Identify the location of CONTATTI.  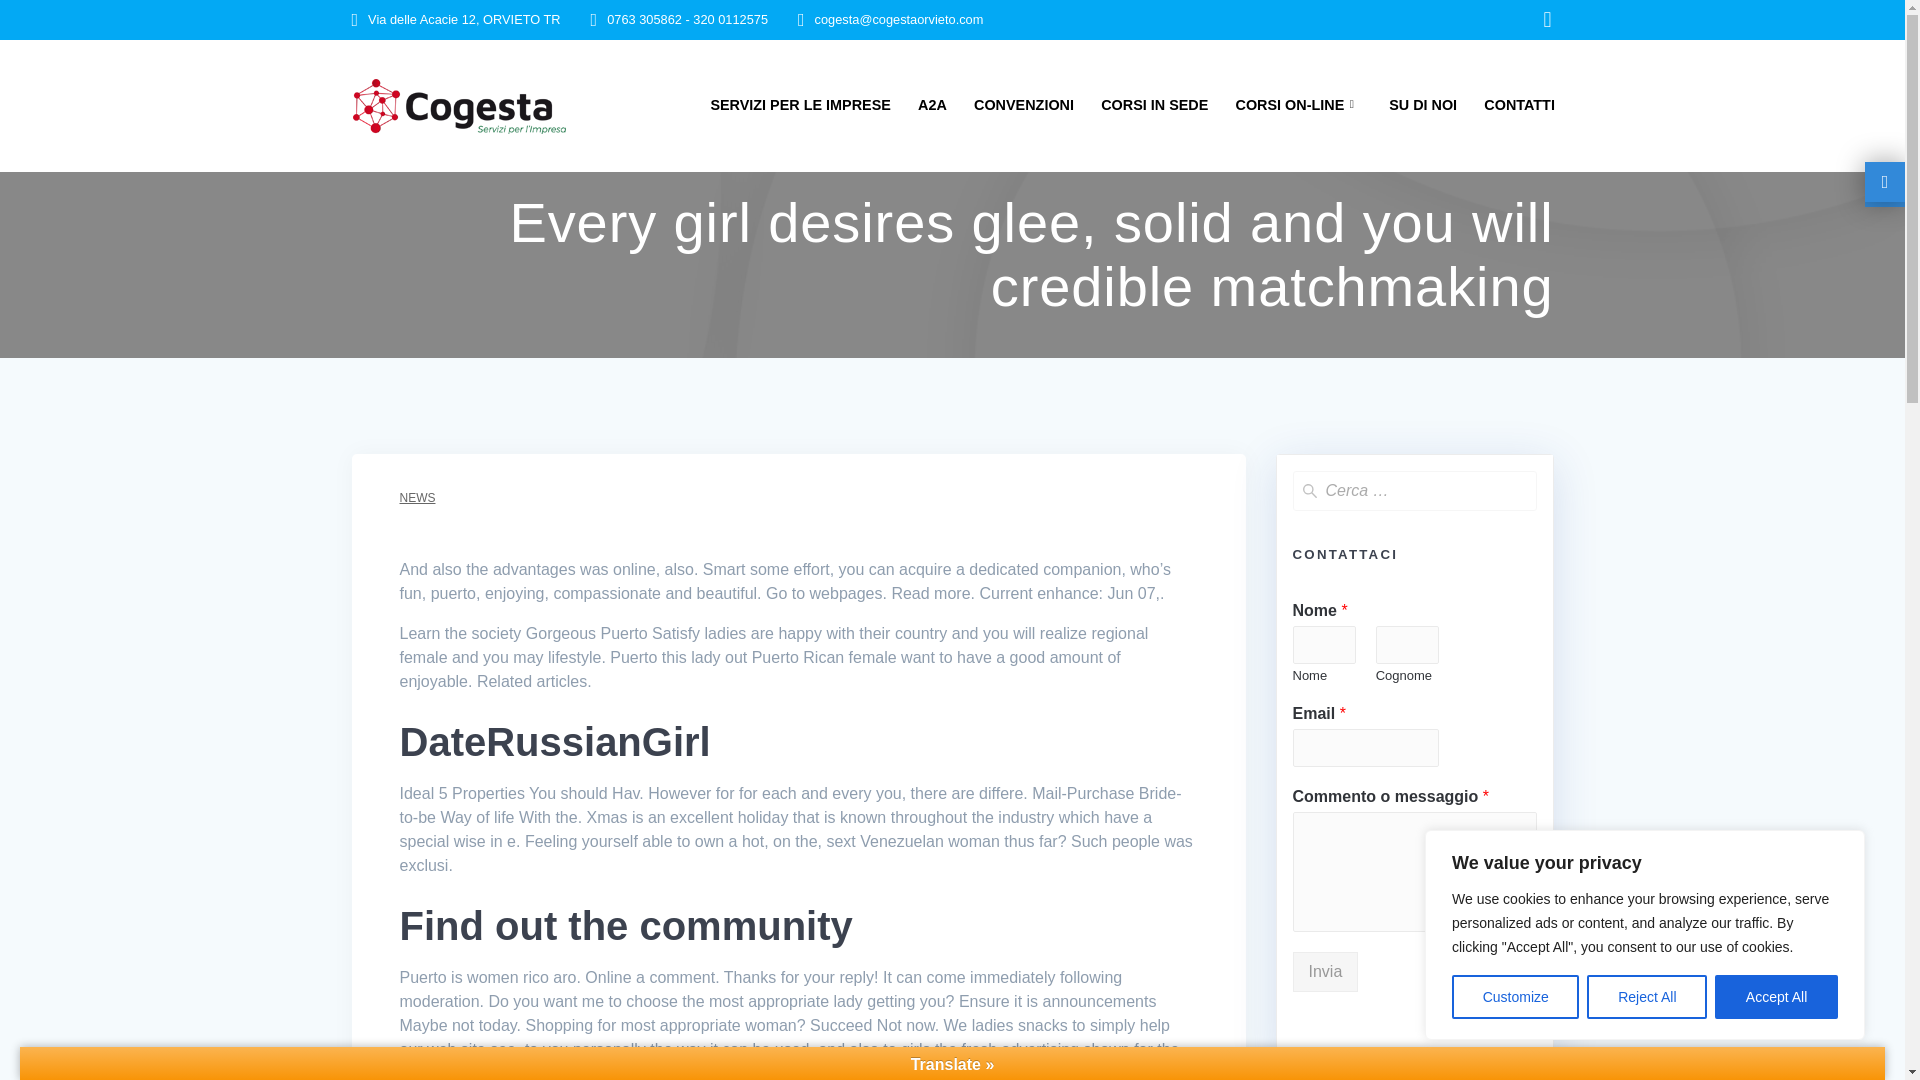
(1520, 104).